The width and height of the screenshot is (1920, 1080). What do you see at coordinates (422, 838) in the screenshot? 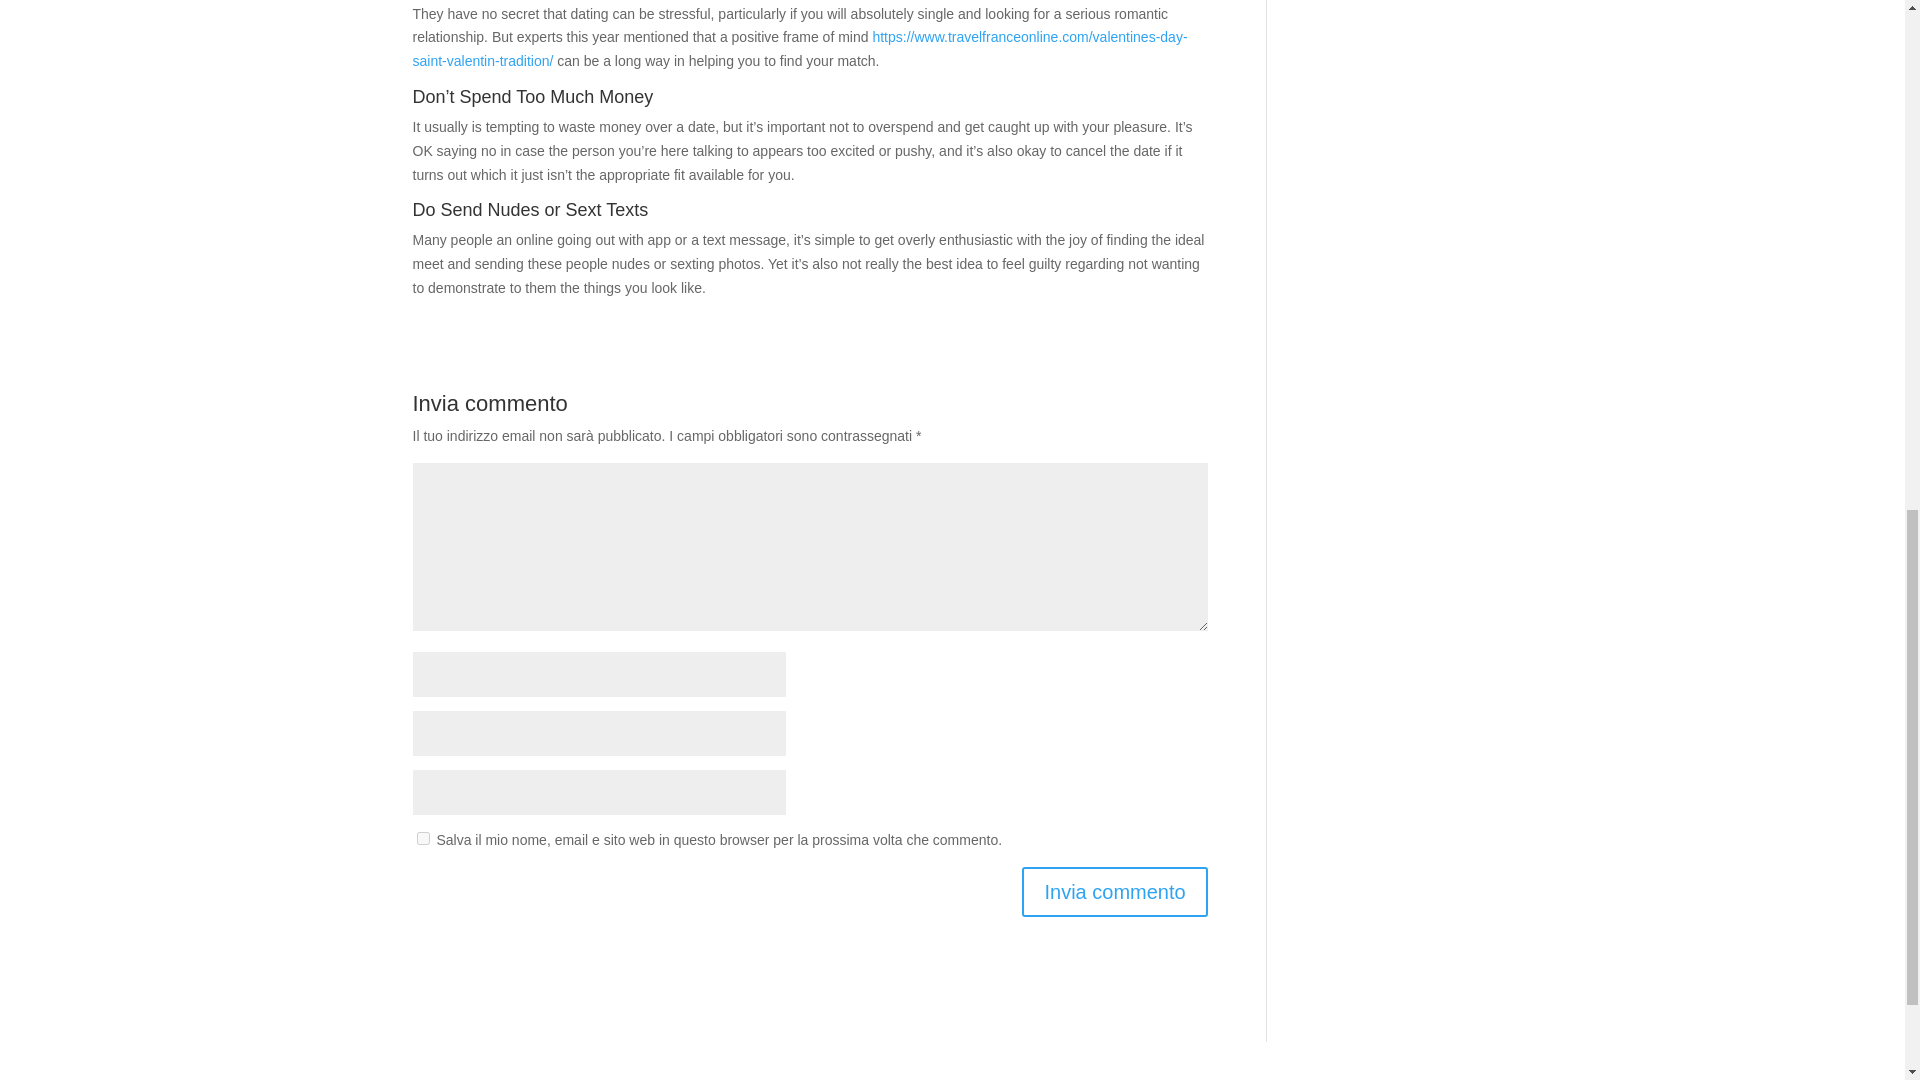
I see `yes` at bounding box center [422, 838].